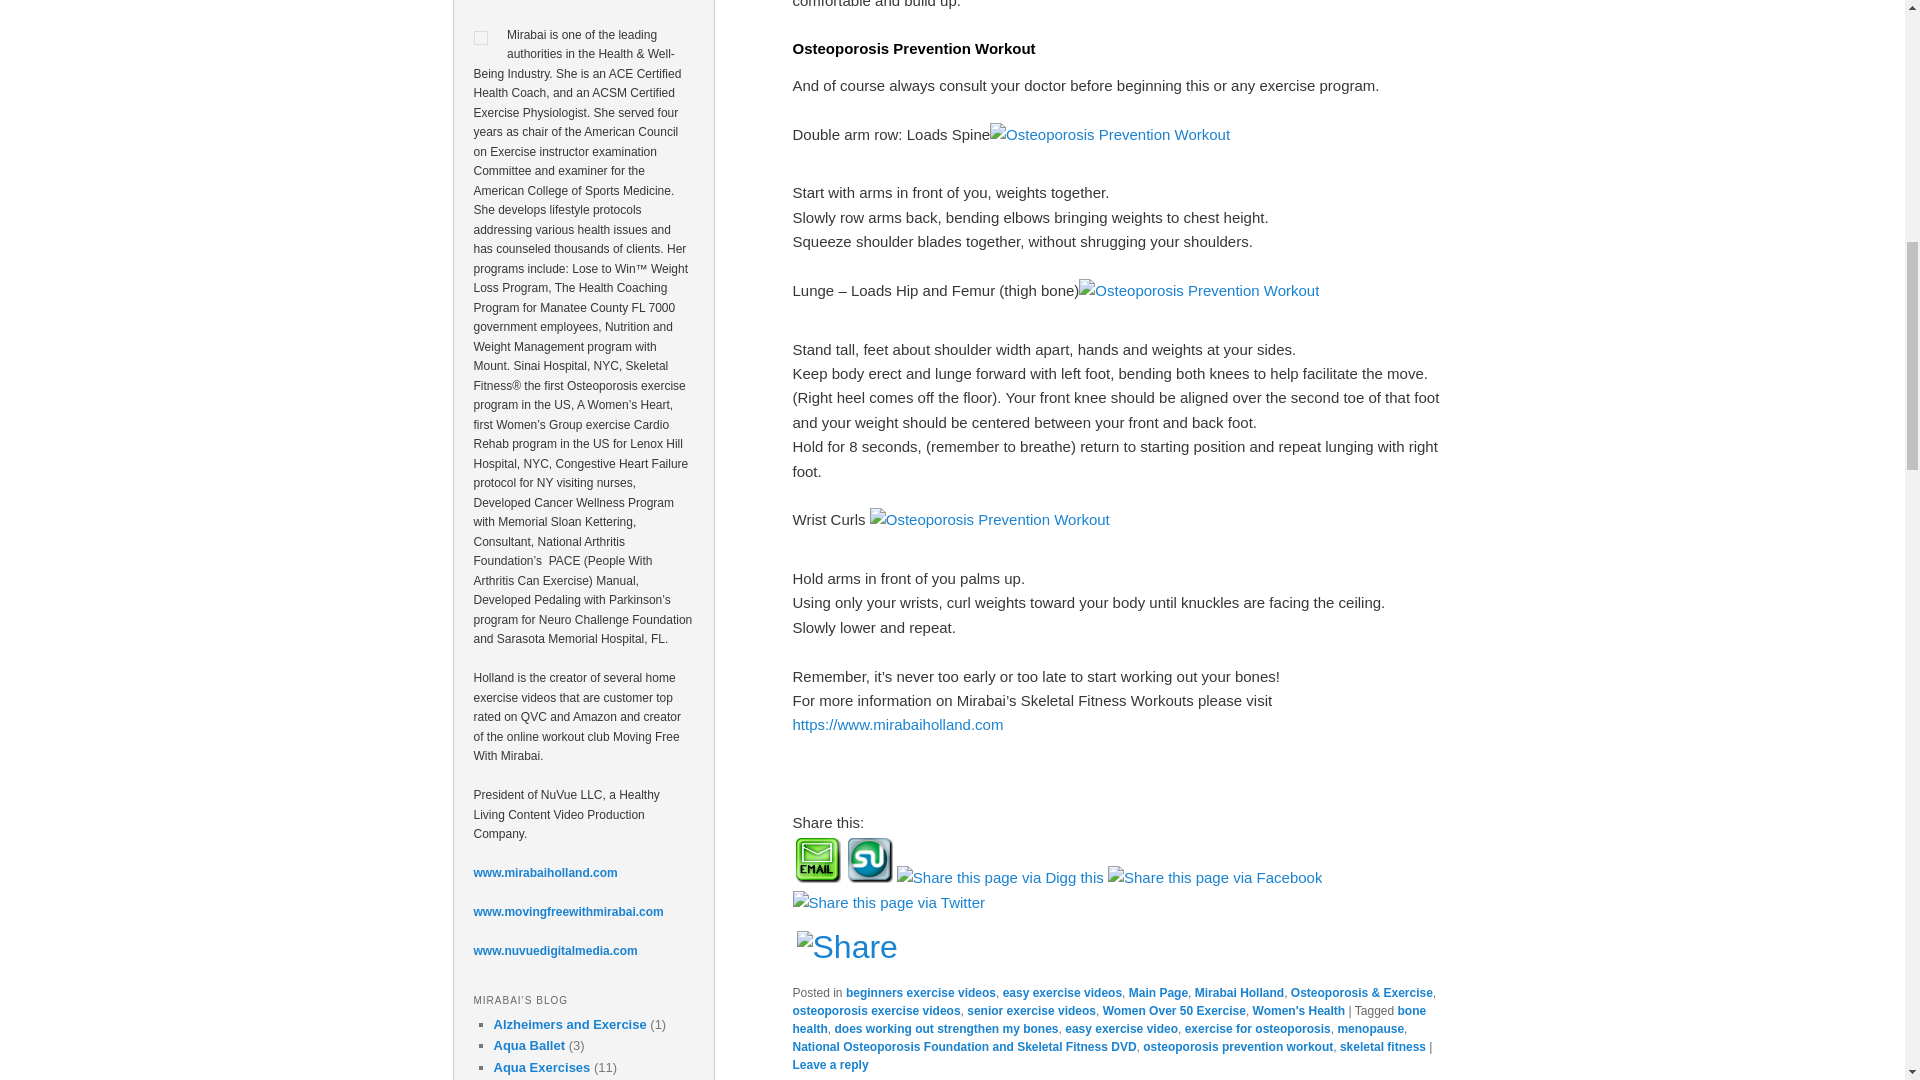  What do you see at coordinates (876, 1011) in the screenshot?
I see `osteoporosis exercise videos` at bounding box center [876, 1011].